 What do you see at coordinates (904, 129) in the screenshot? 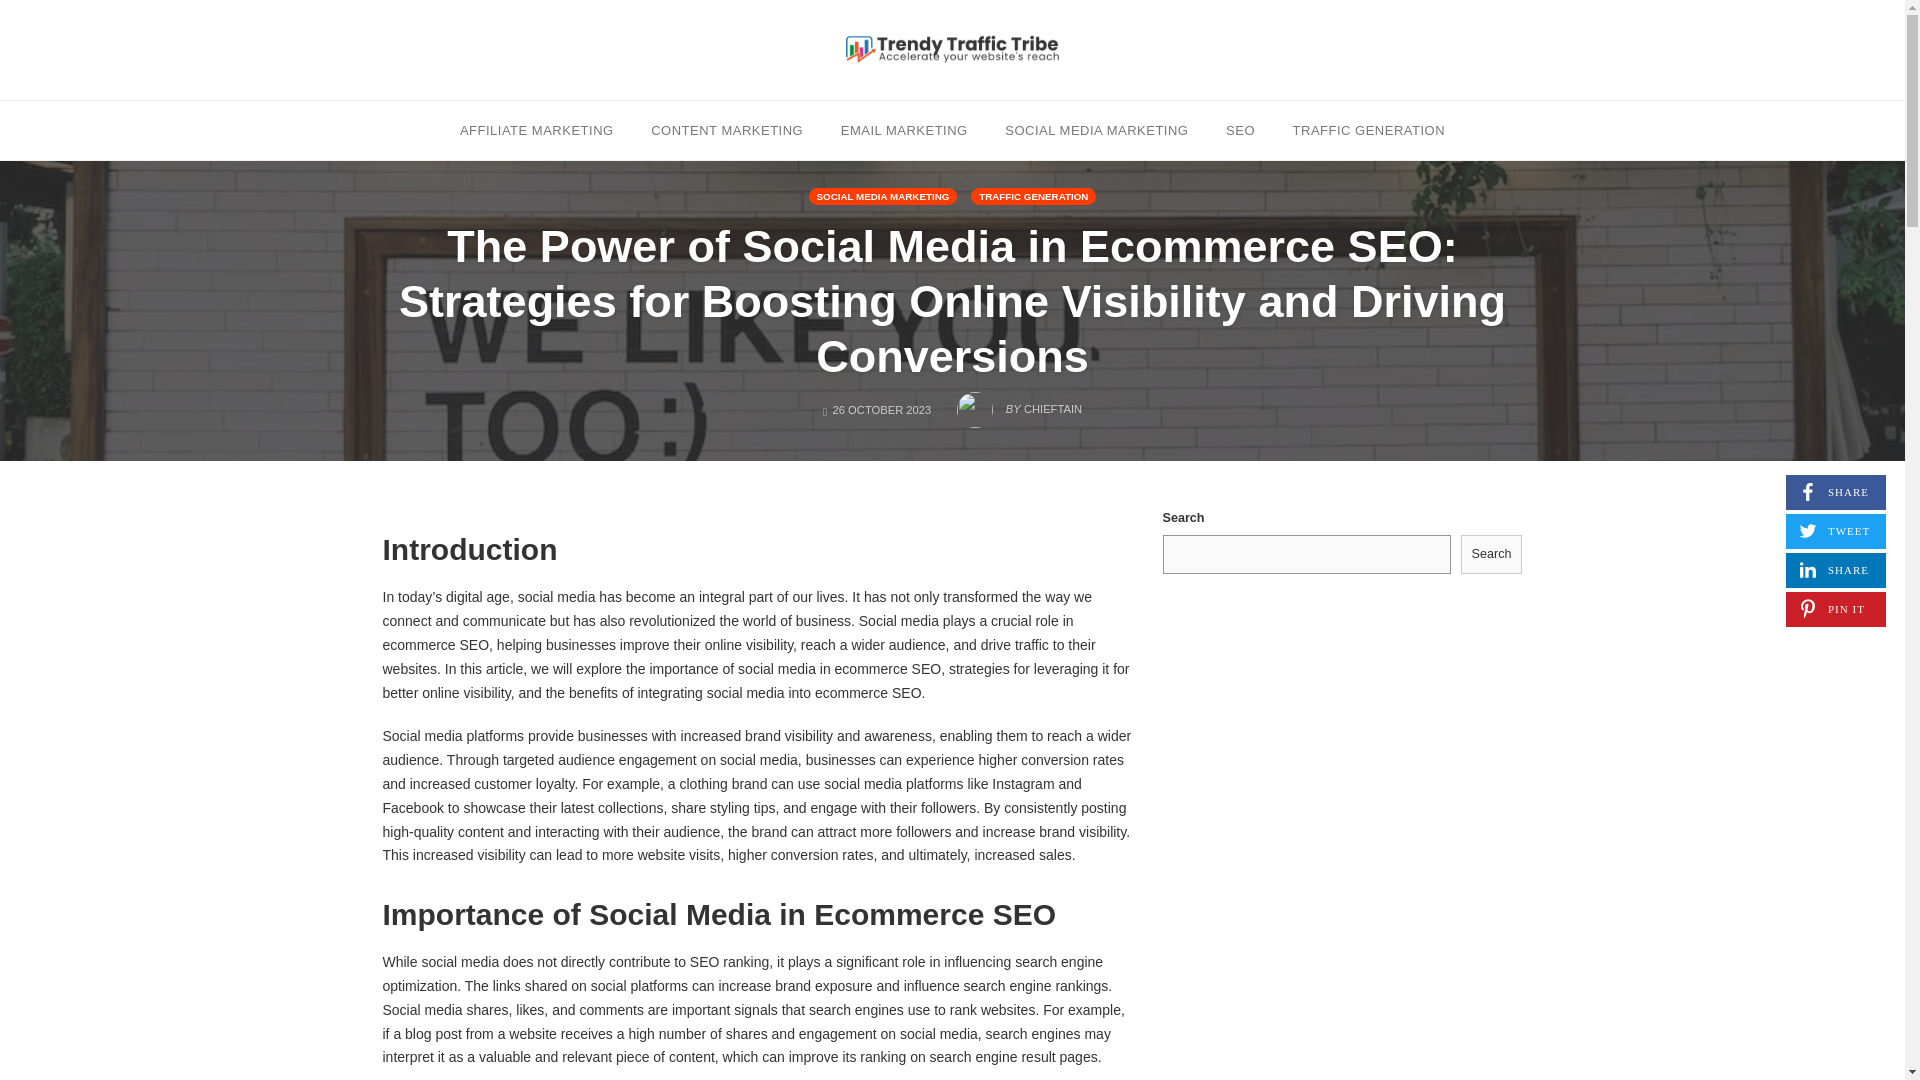
I see `TRAFFIC GENERATION` at bounding box center [904, 129].